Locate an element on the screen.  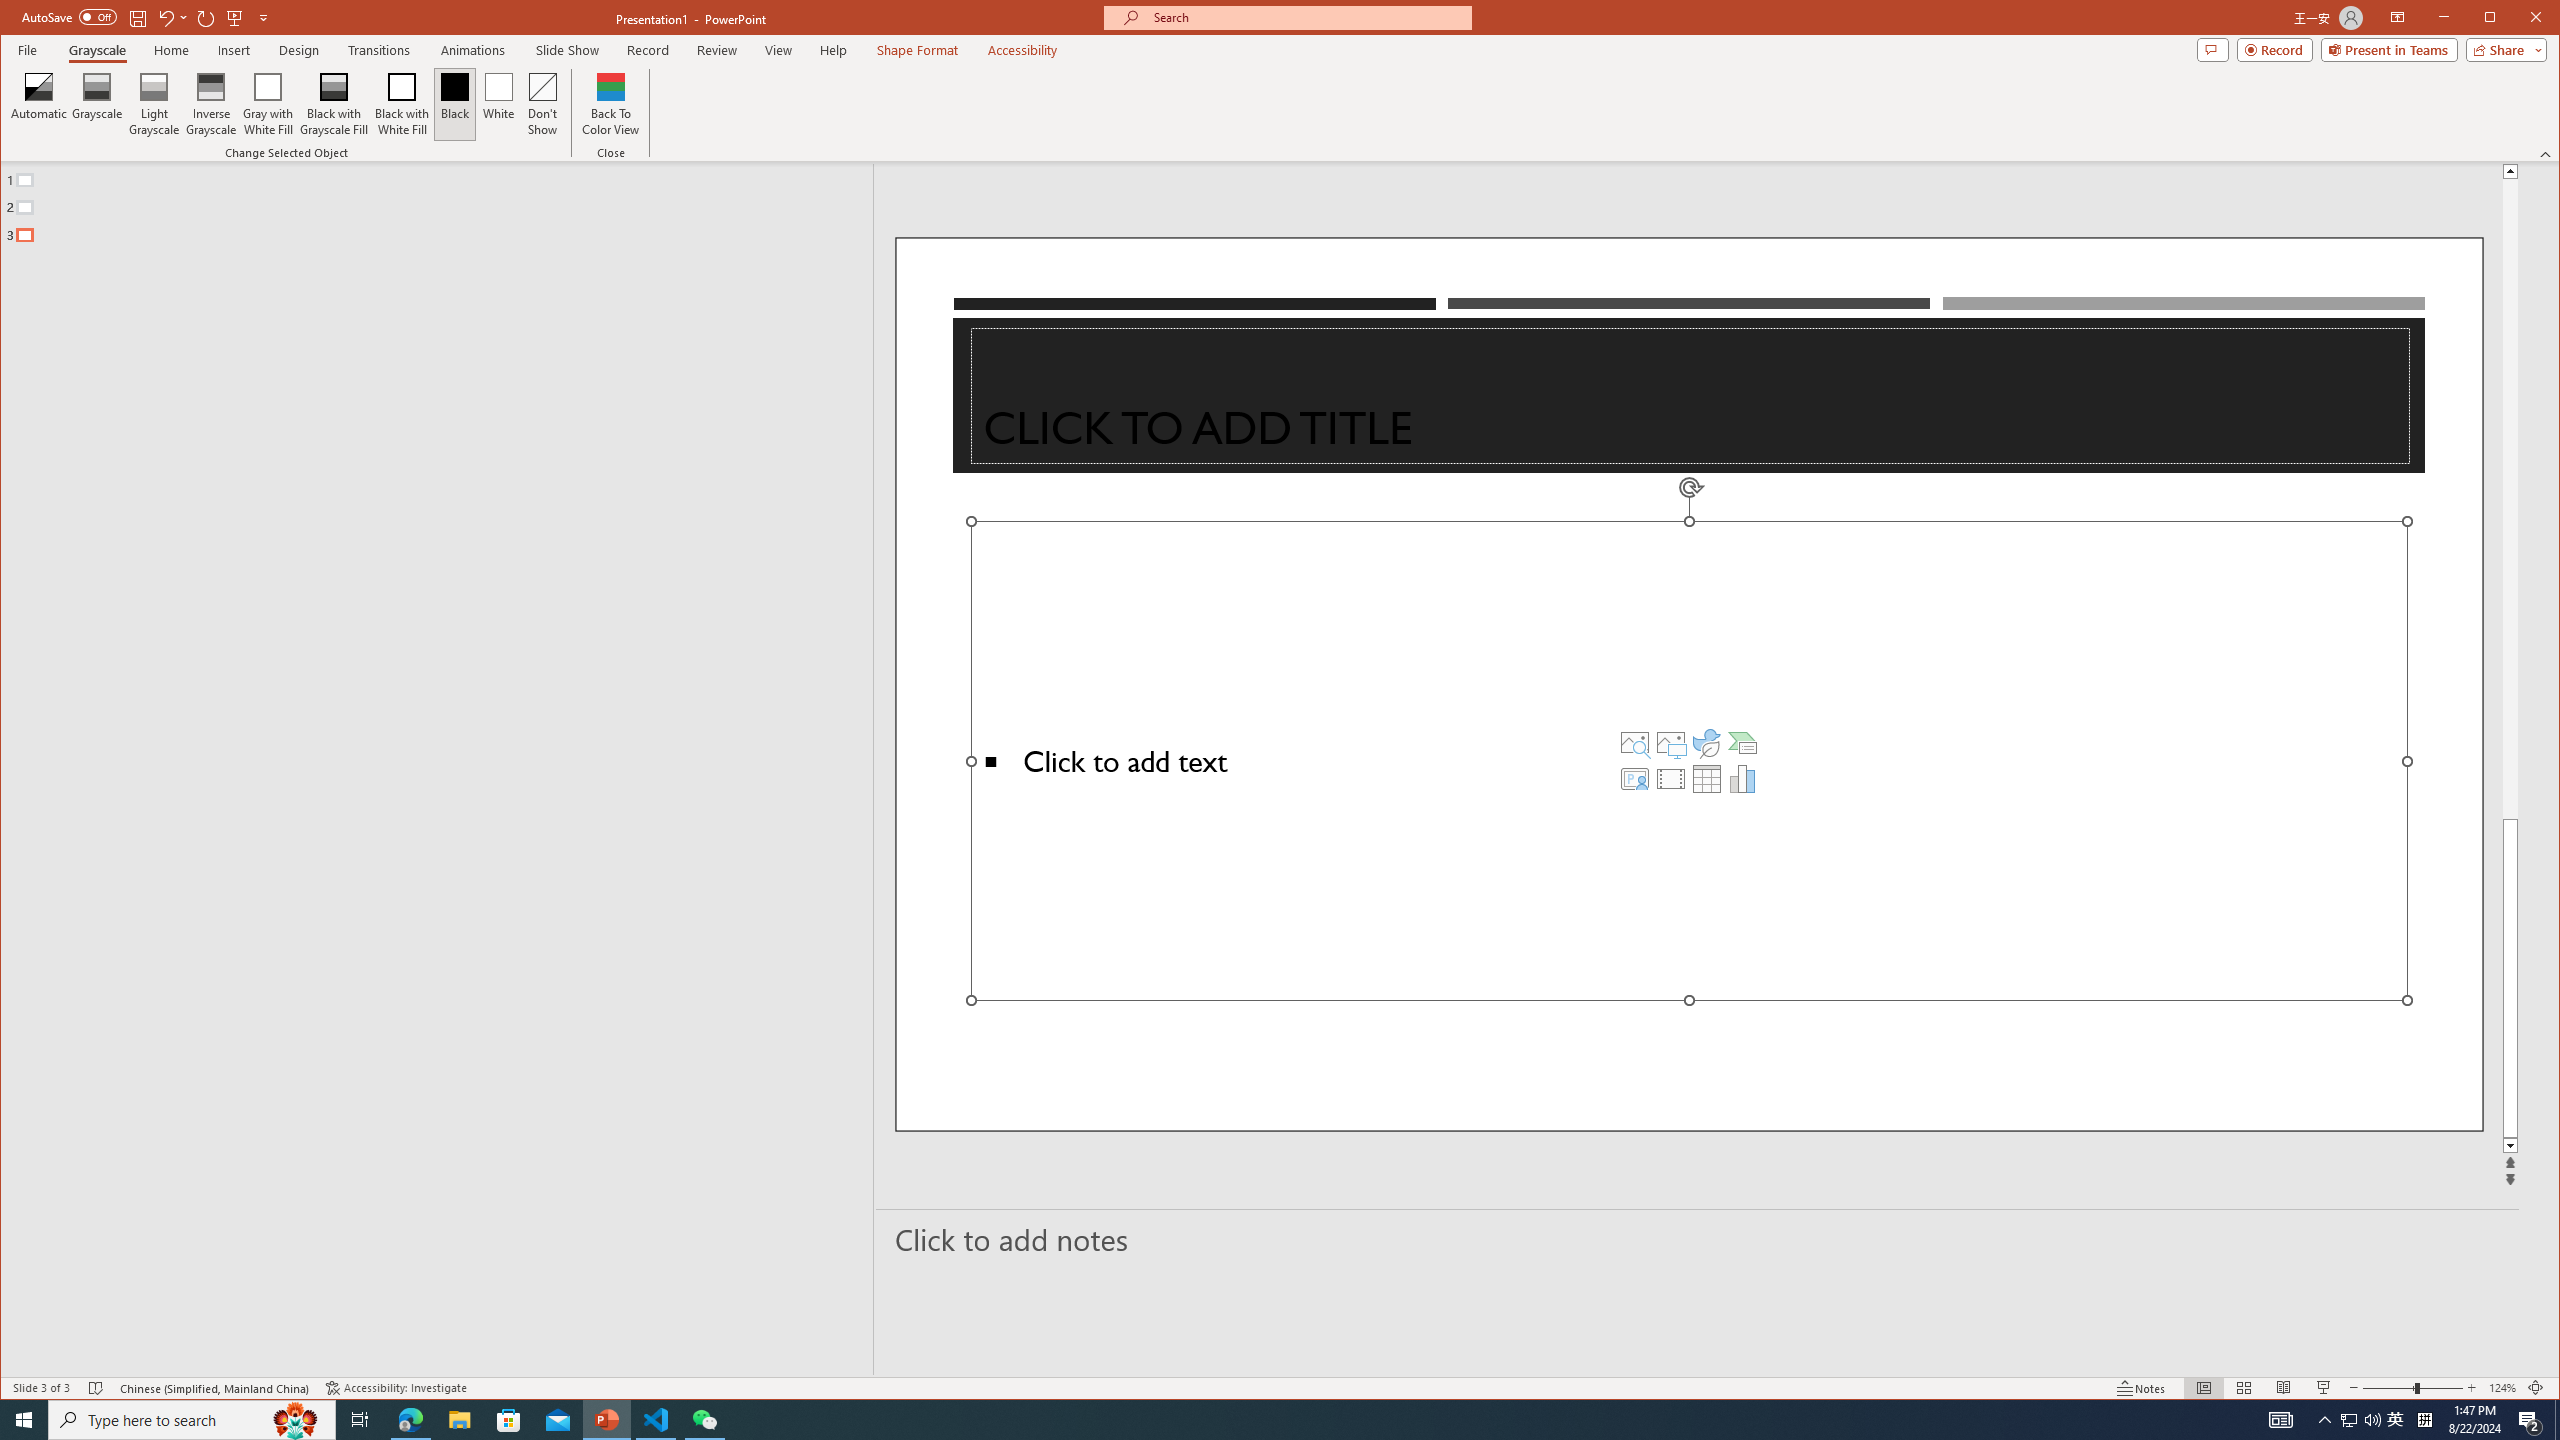
Title TextBox is located at coordinates (1689, 396).